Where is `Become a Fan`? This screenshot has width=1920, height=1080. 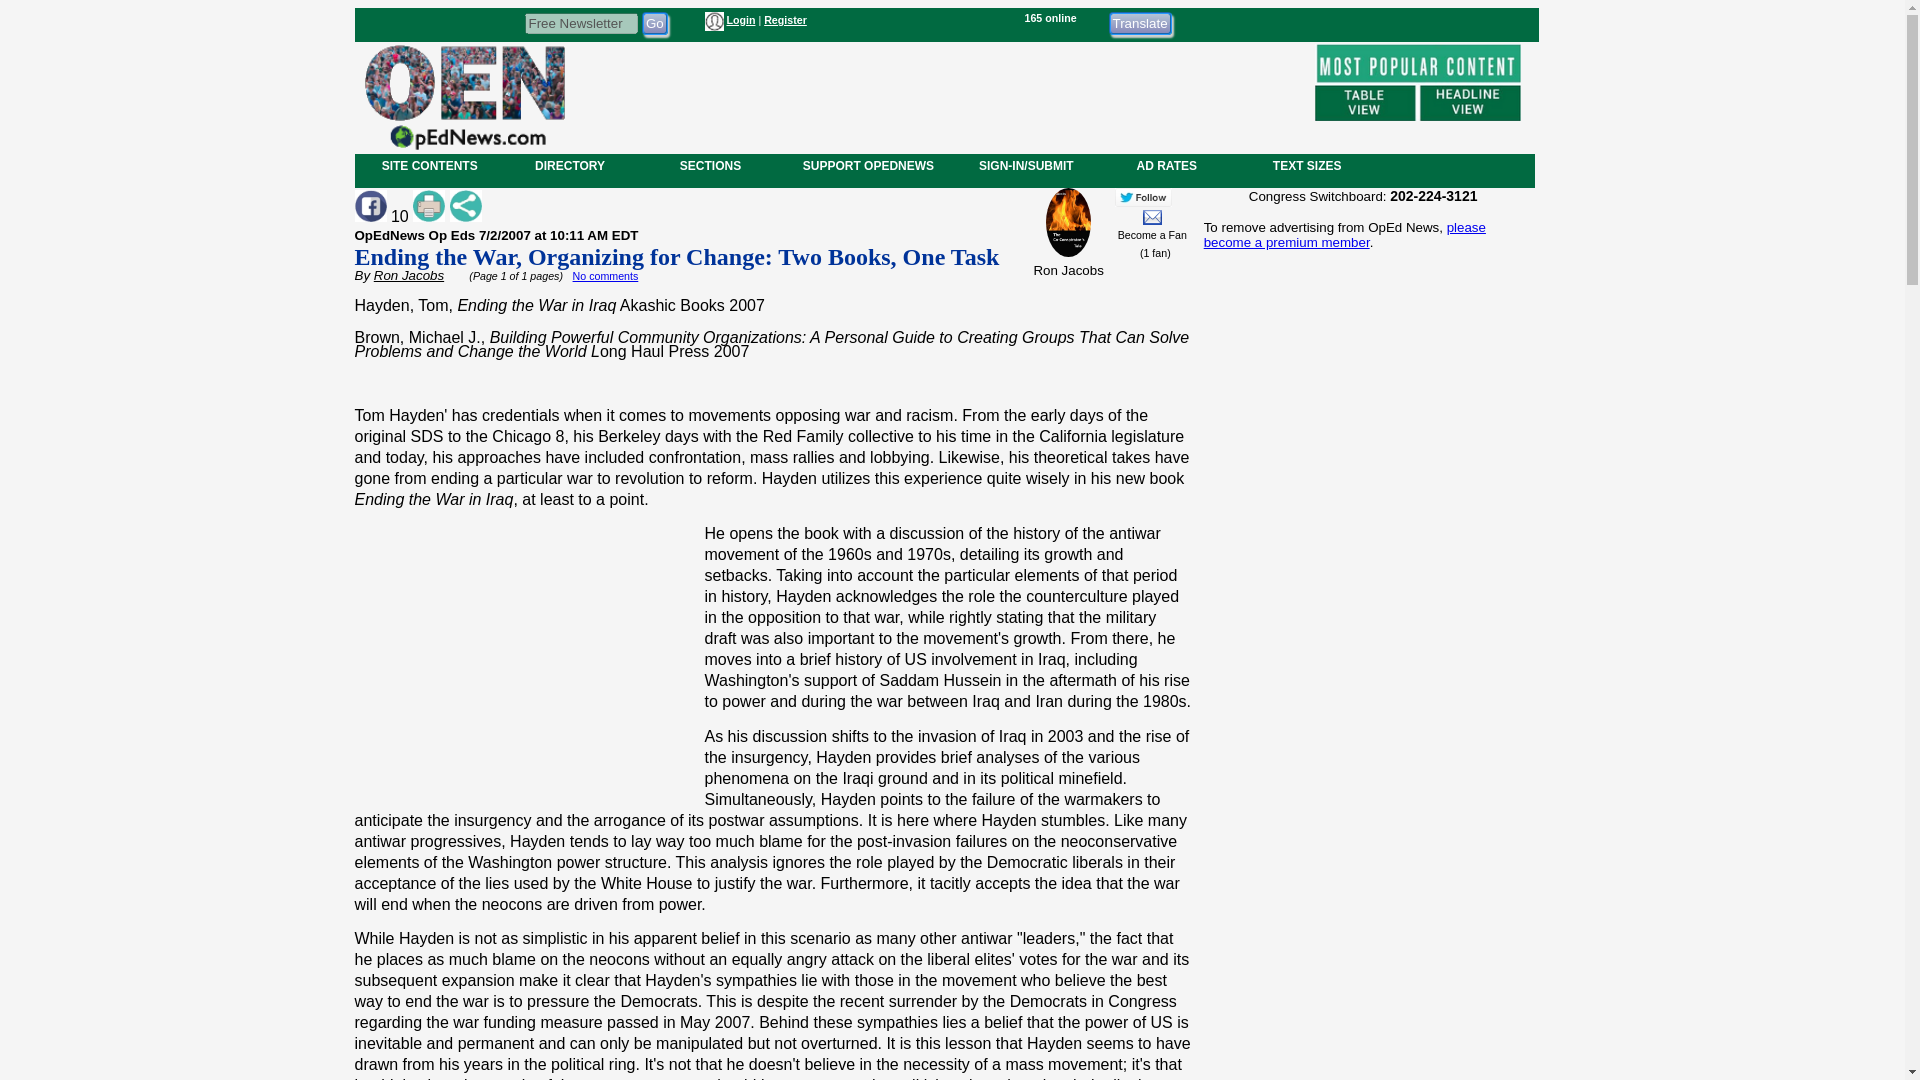 Become a Fan is located at coordinates (1152, 234).